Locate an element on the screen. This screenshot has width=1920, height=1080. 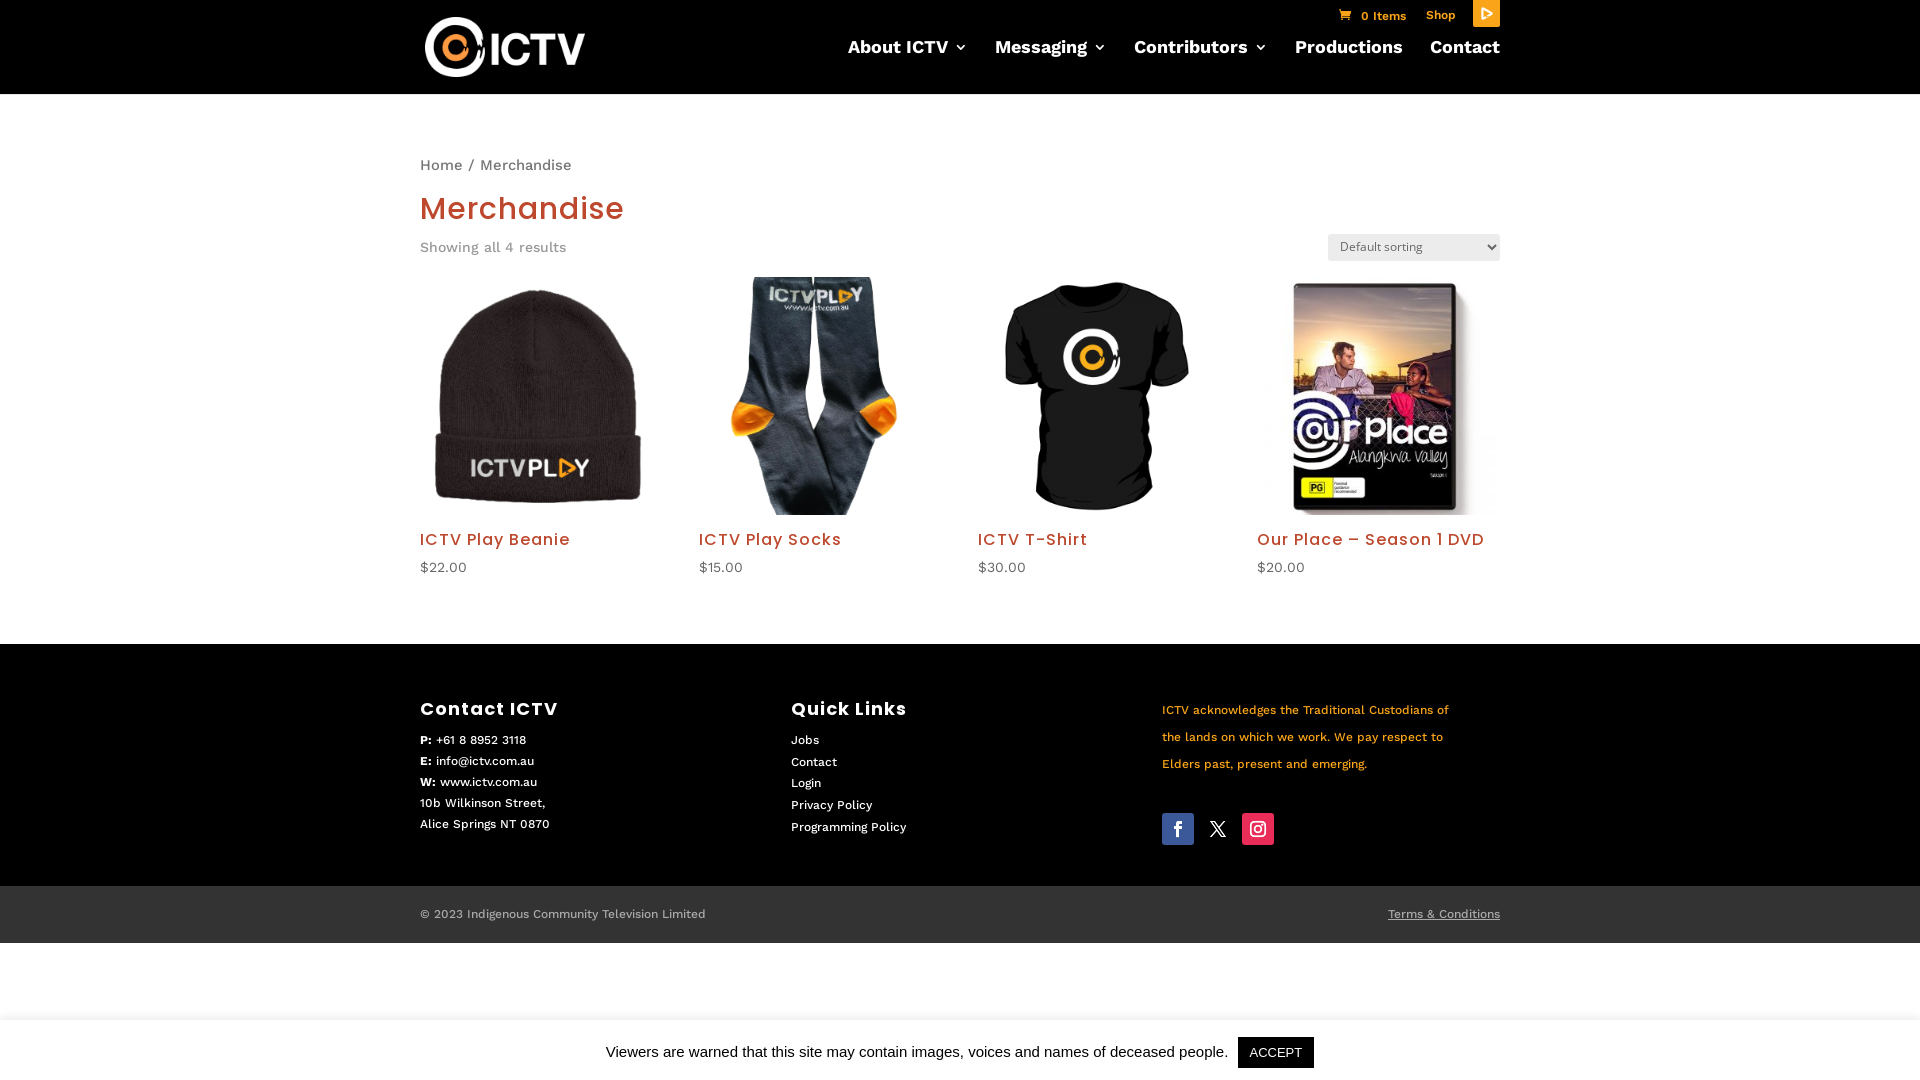
0 Items is located at coordinates (1372, 16).